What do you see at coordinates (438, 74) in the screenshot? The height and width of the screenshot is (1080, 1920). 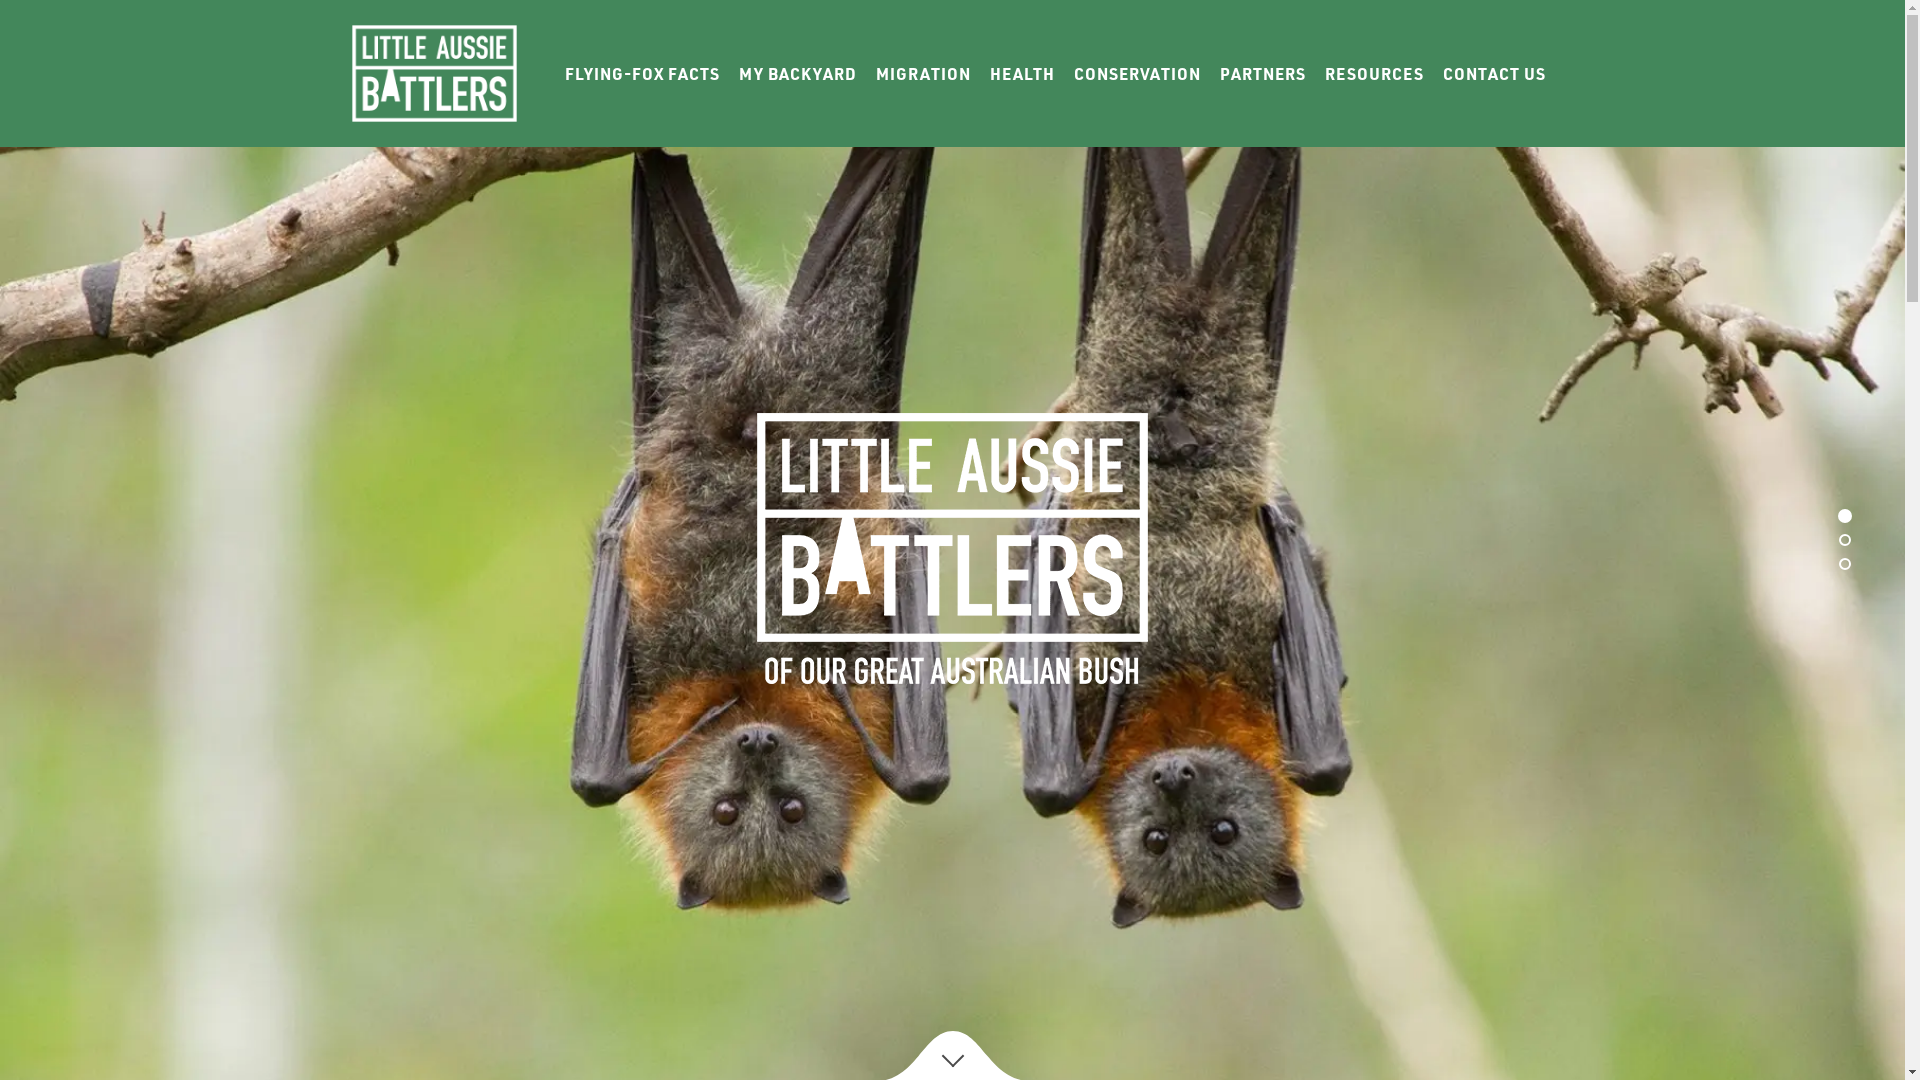 I see `Little Aussie Battlers` at bounding box center [438, 74].